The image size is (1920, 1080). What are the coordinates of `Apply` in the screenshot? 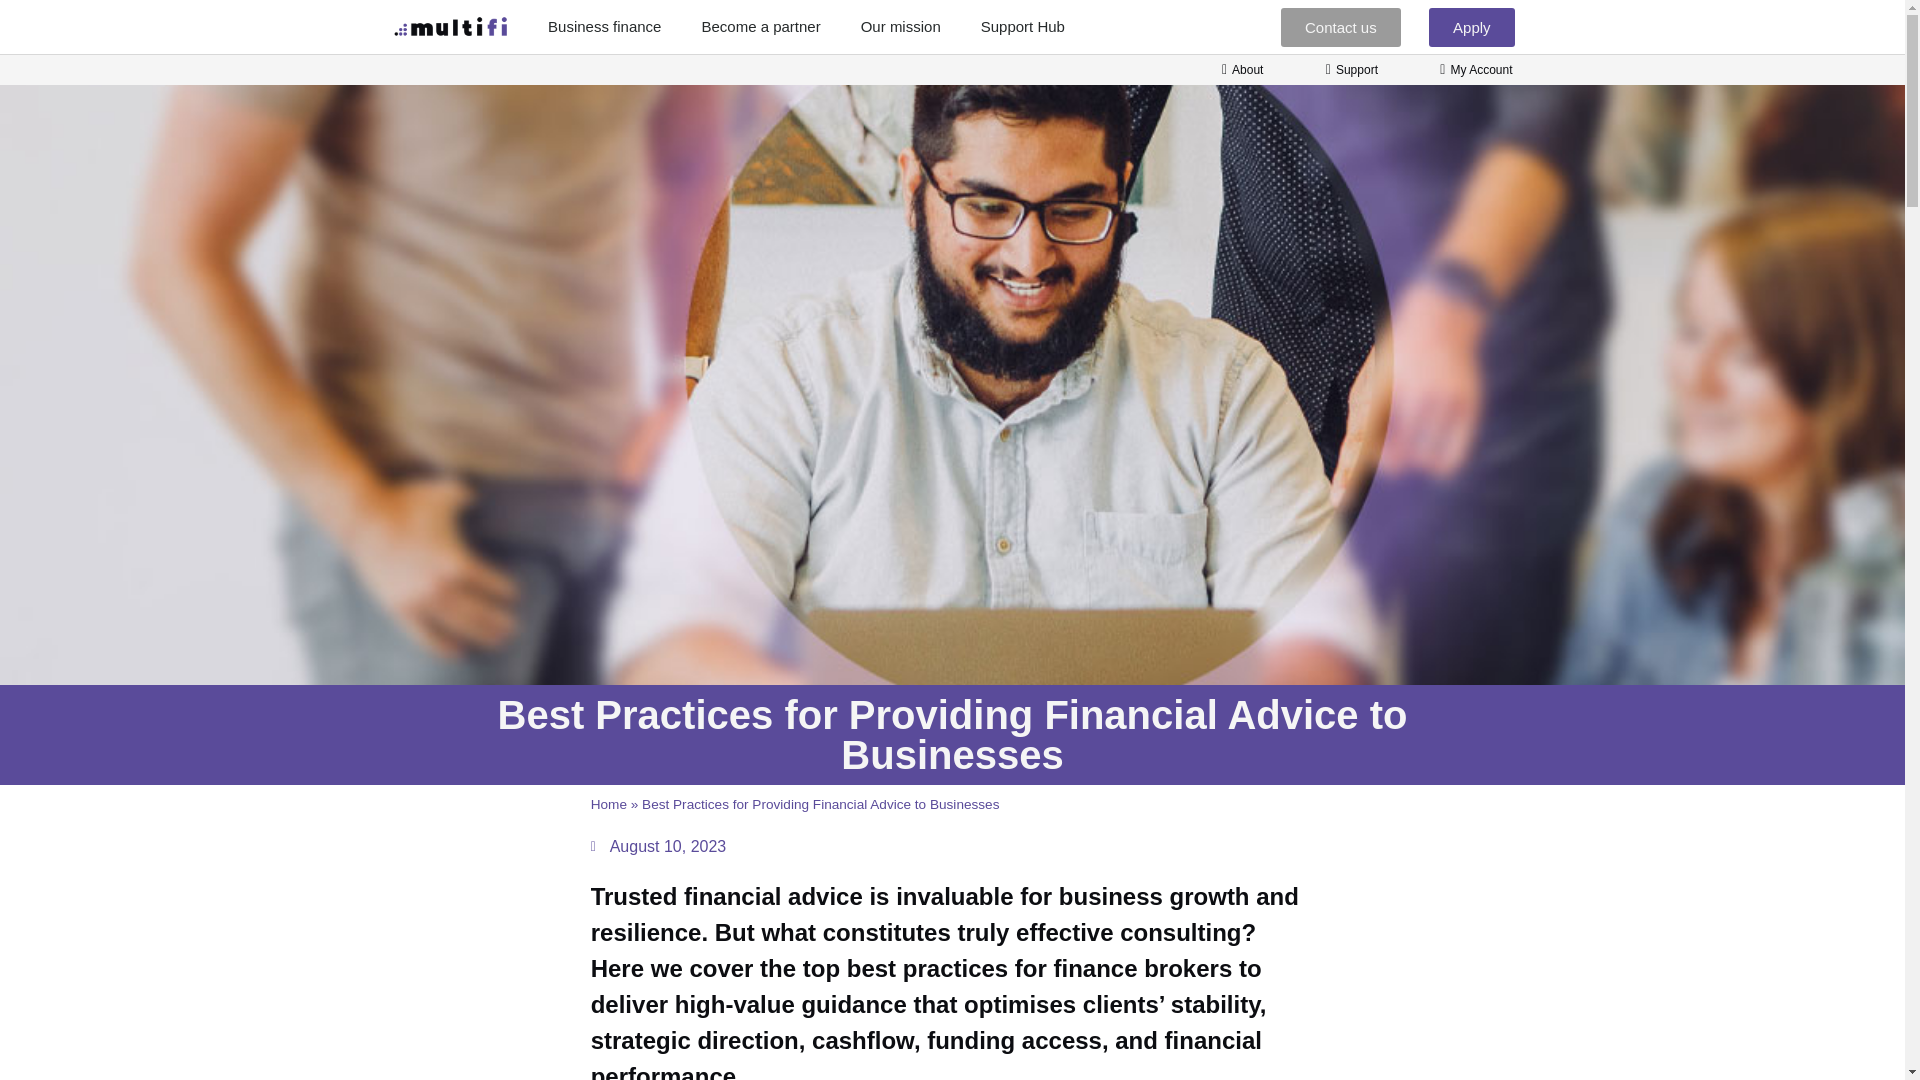 It's located at (1471, 27).